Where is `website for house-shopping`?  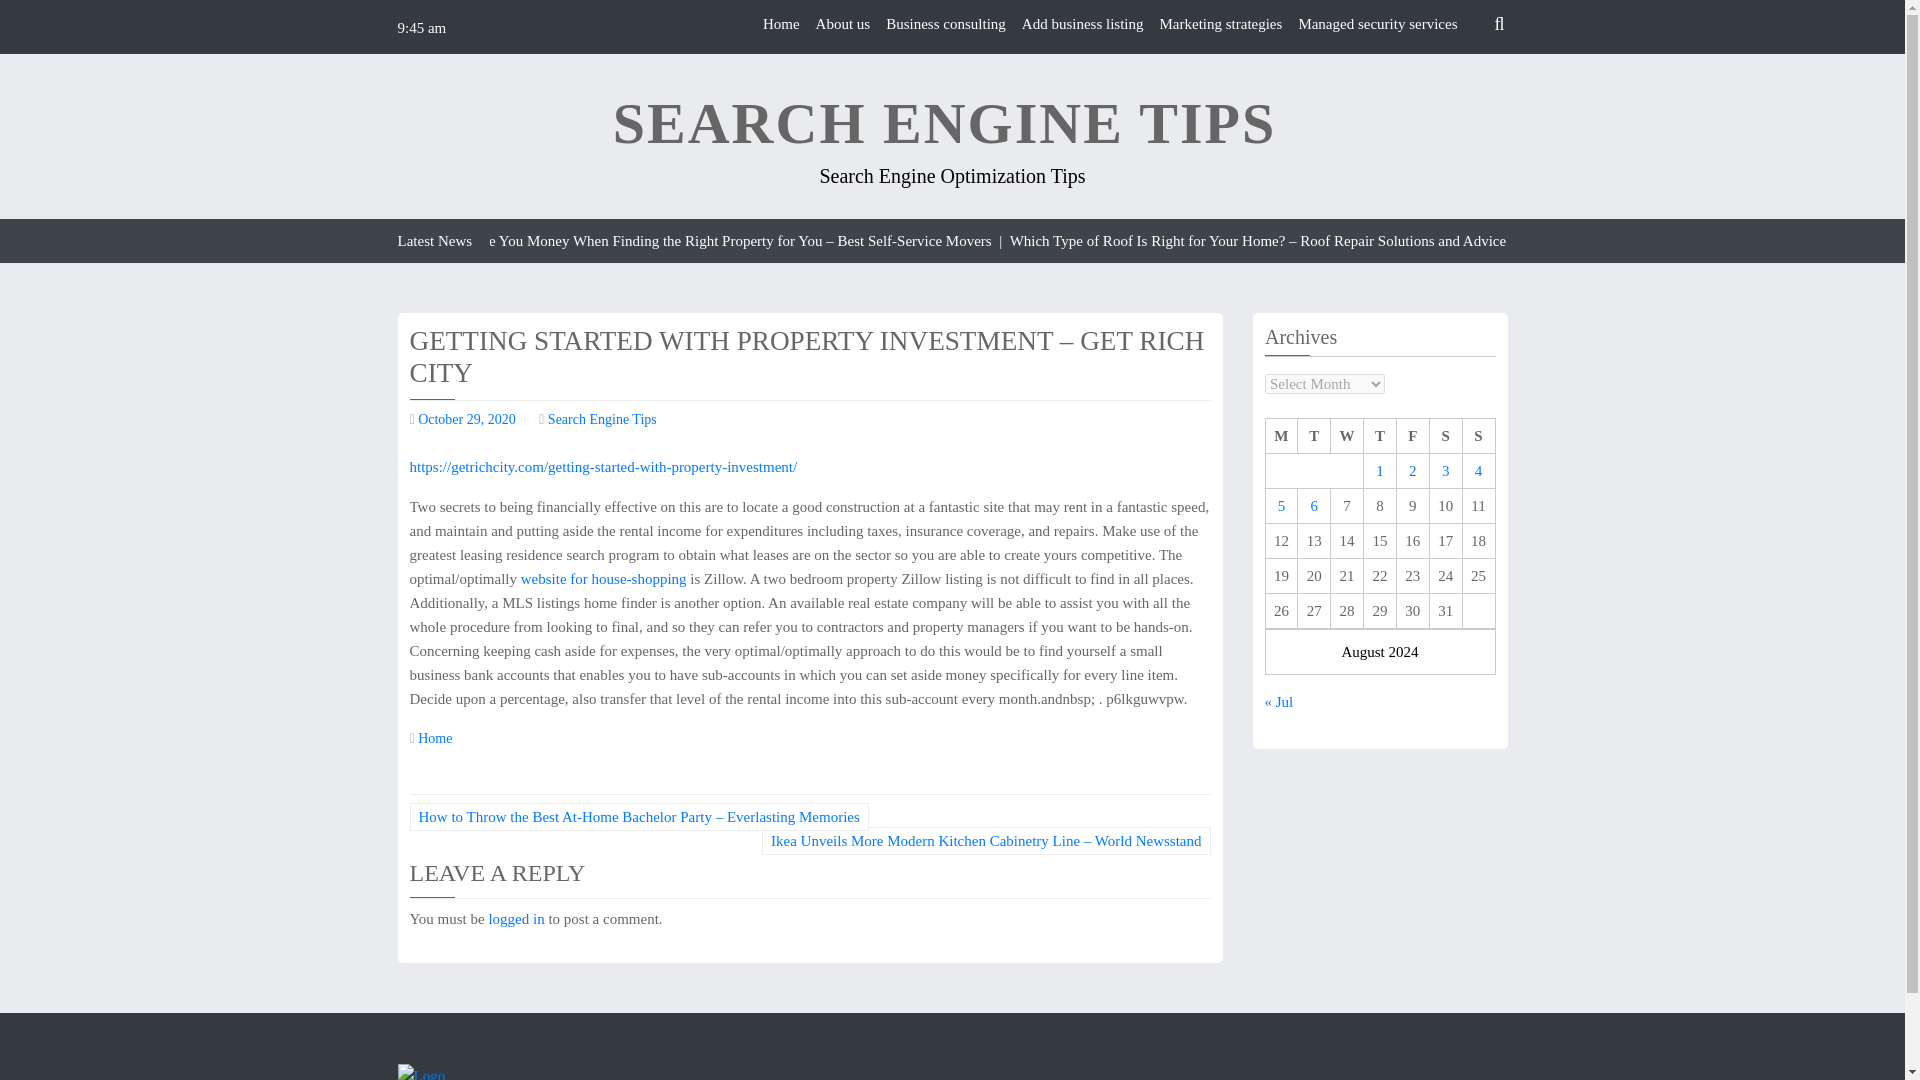
website for house-shopping is located at coordinates (606, 579).